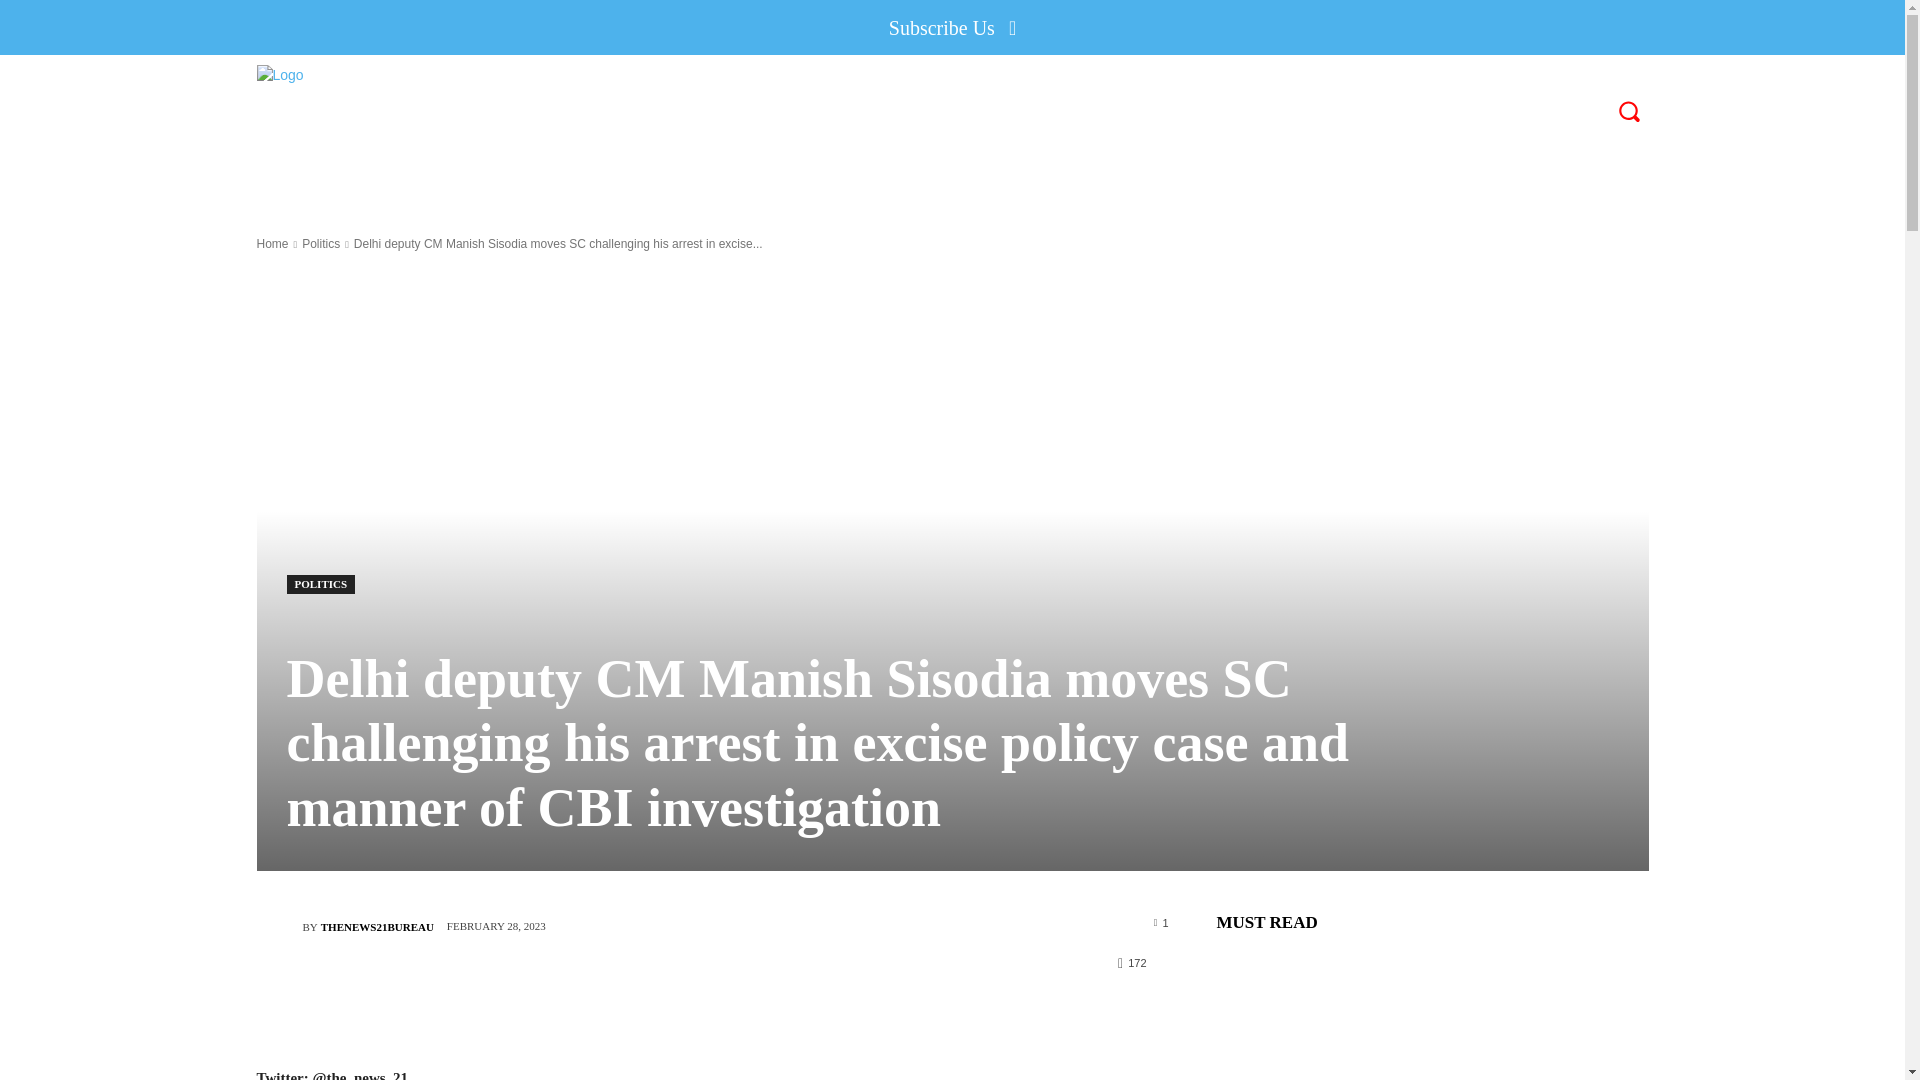 Image resolution: width=1920 pixels, height=1080 pixels. What do you see at coordinates (320, 584) in the screenshot?
I see `POLITICS` at bounding box center [320, 584].